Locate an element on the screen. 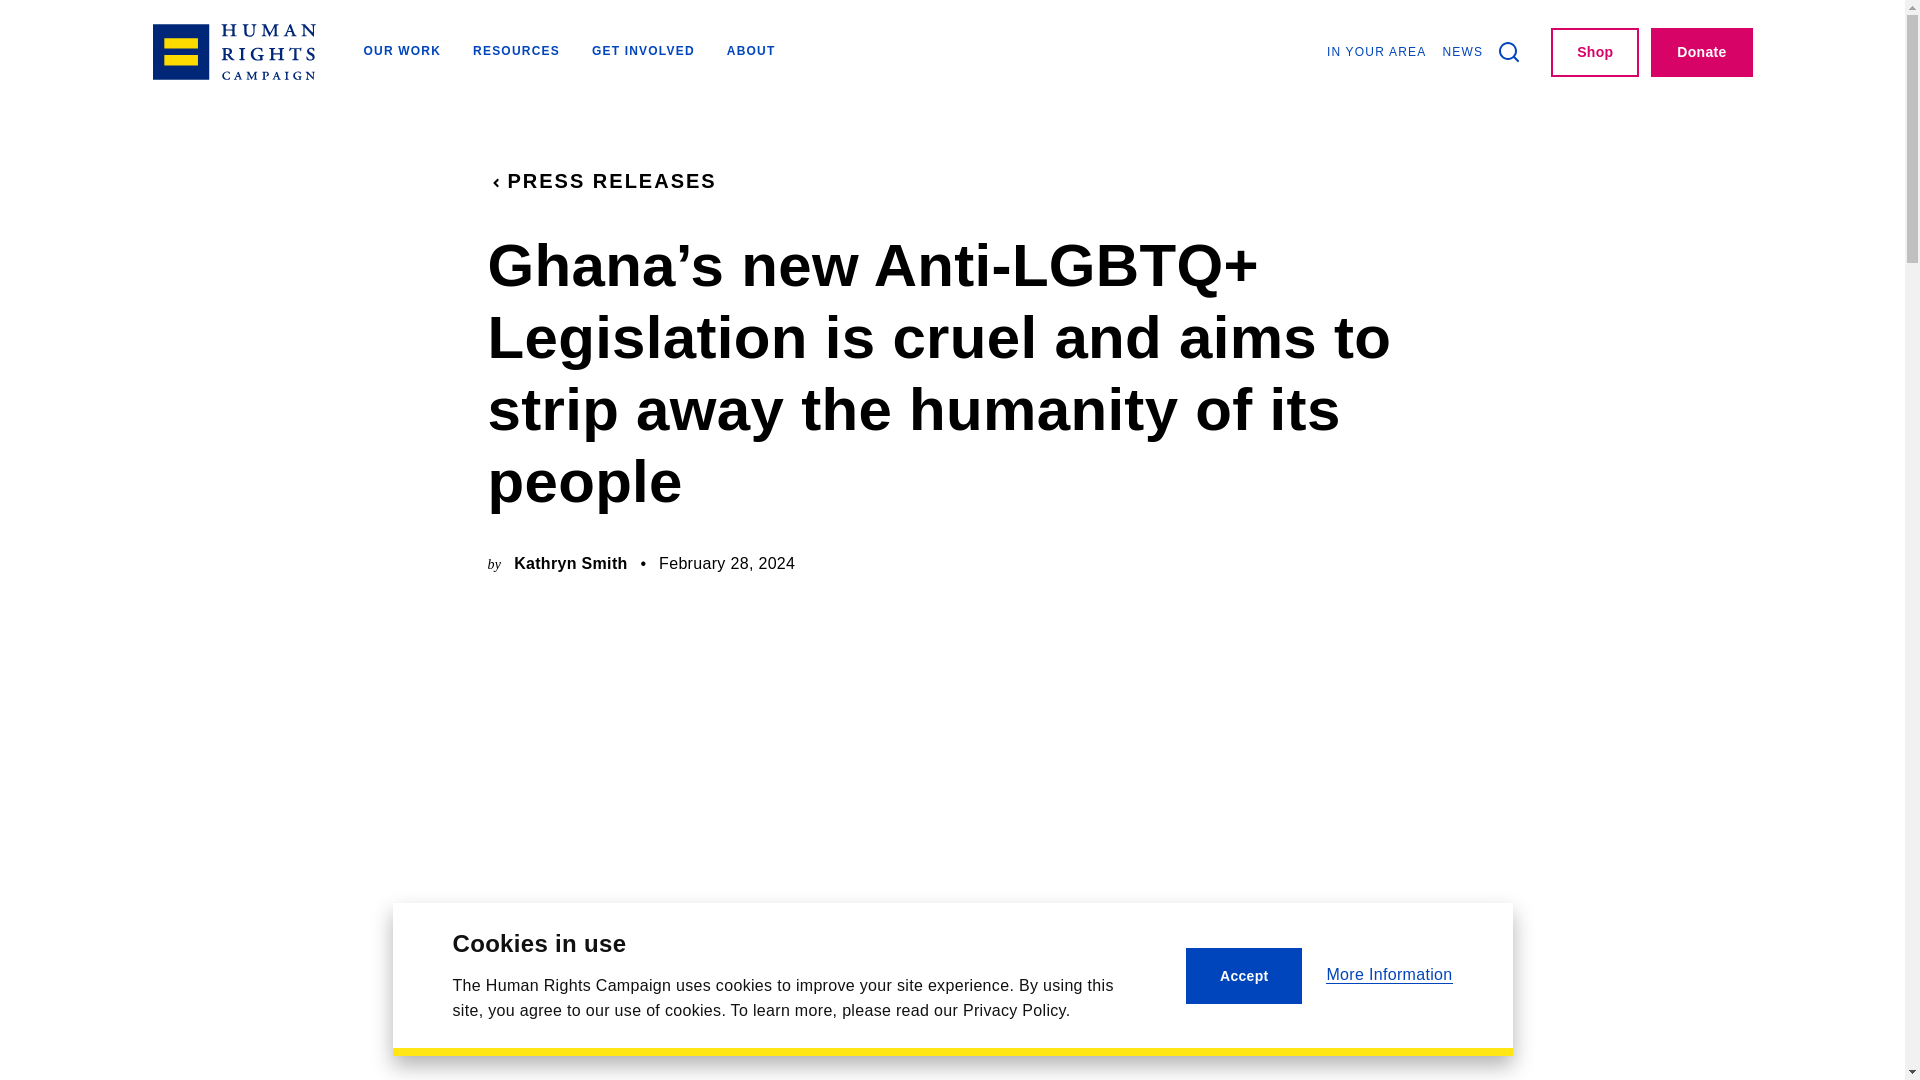 Image resolution: width=1920 pixels, height=1080 pixels. Shop is located at coordinates (1595, 52).